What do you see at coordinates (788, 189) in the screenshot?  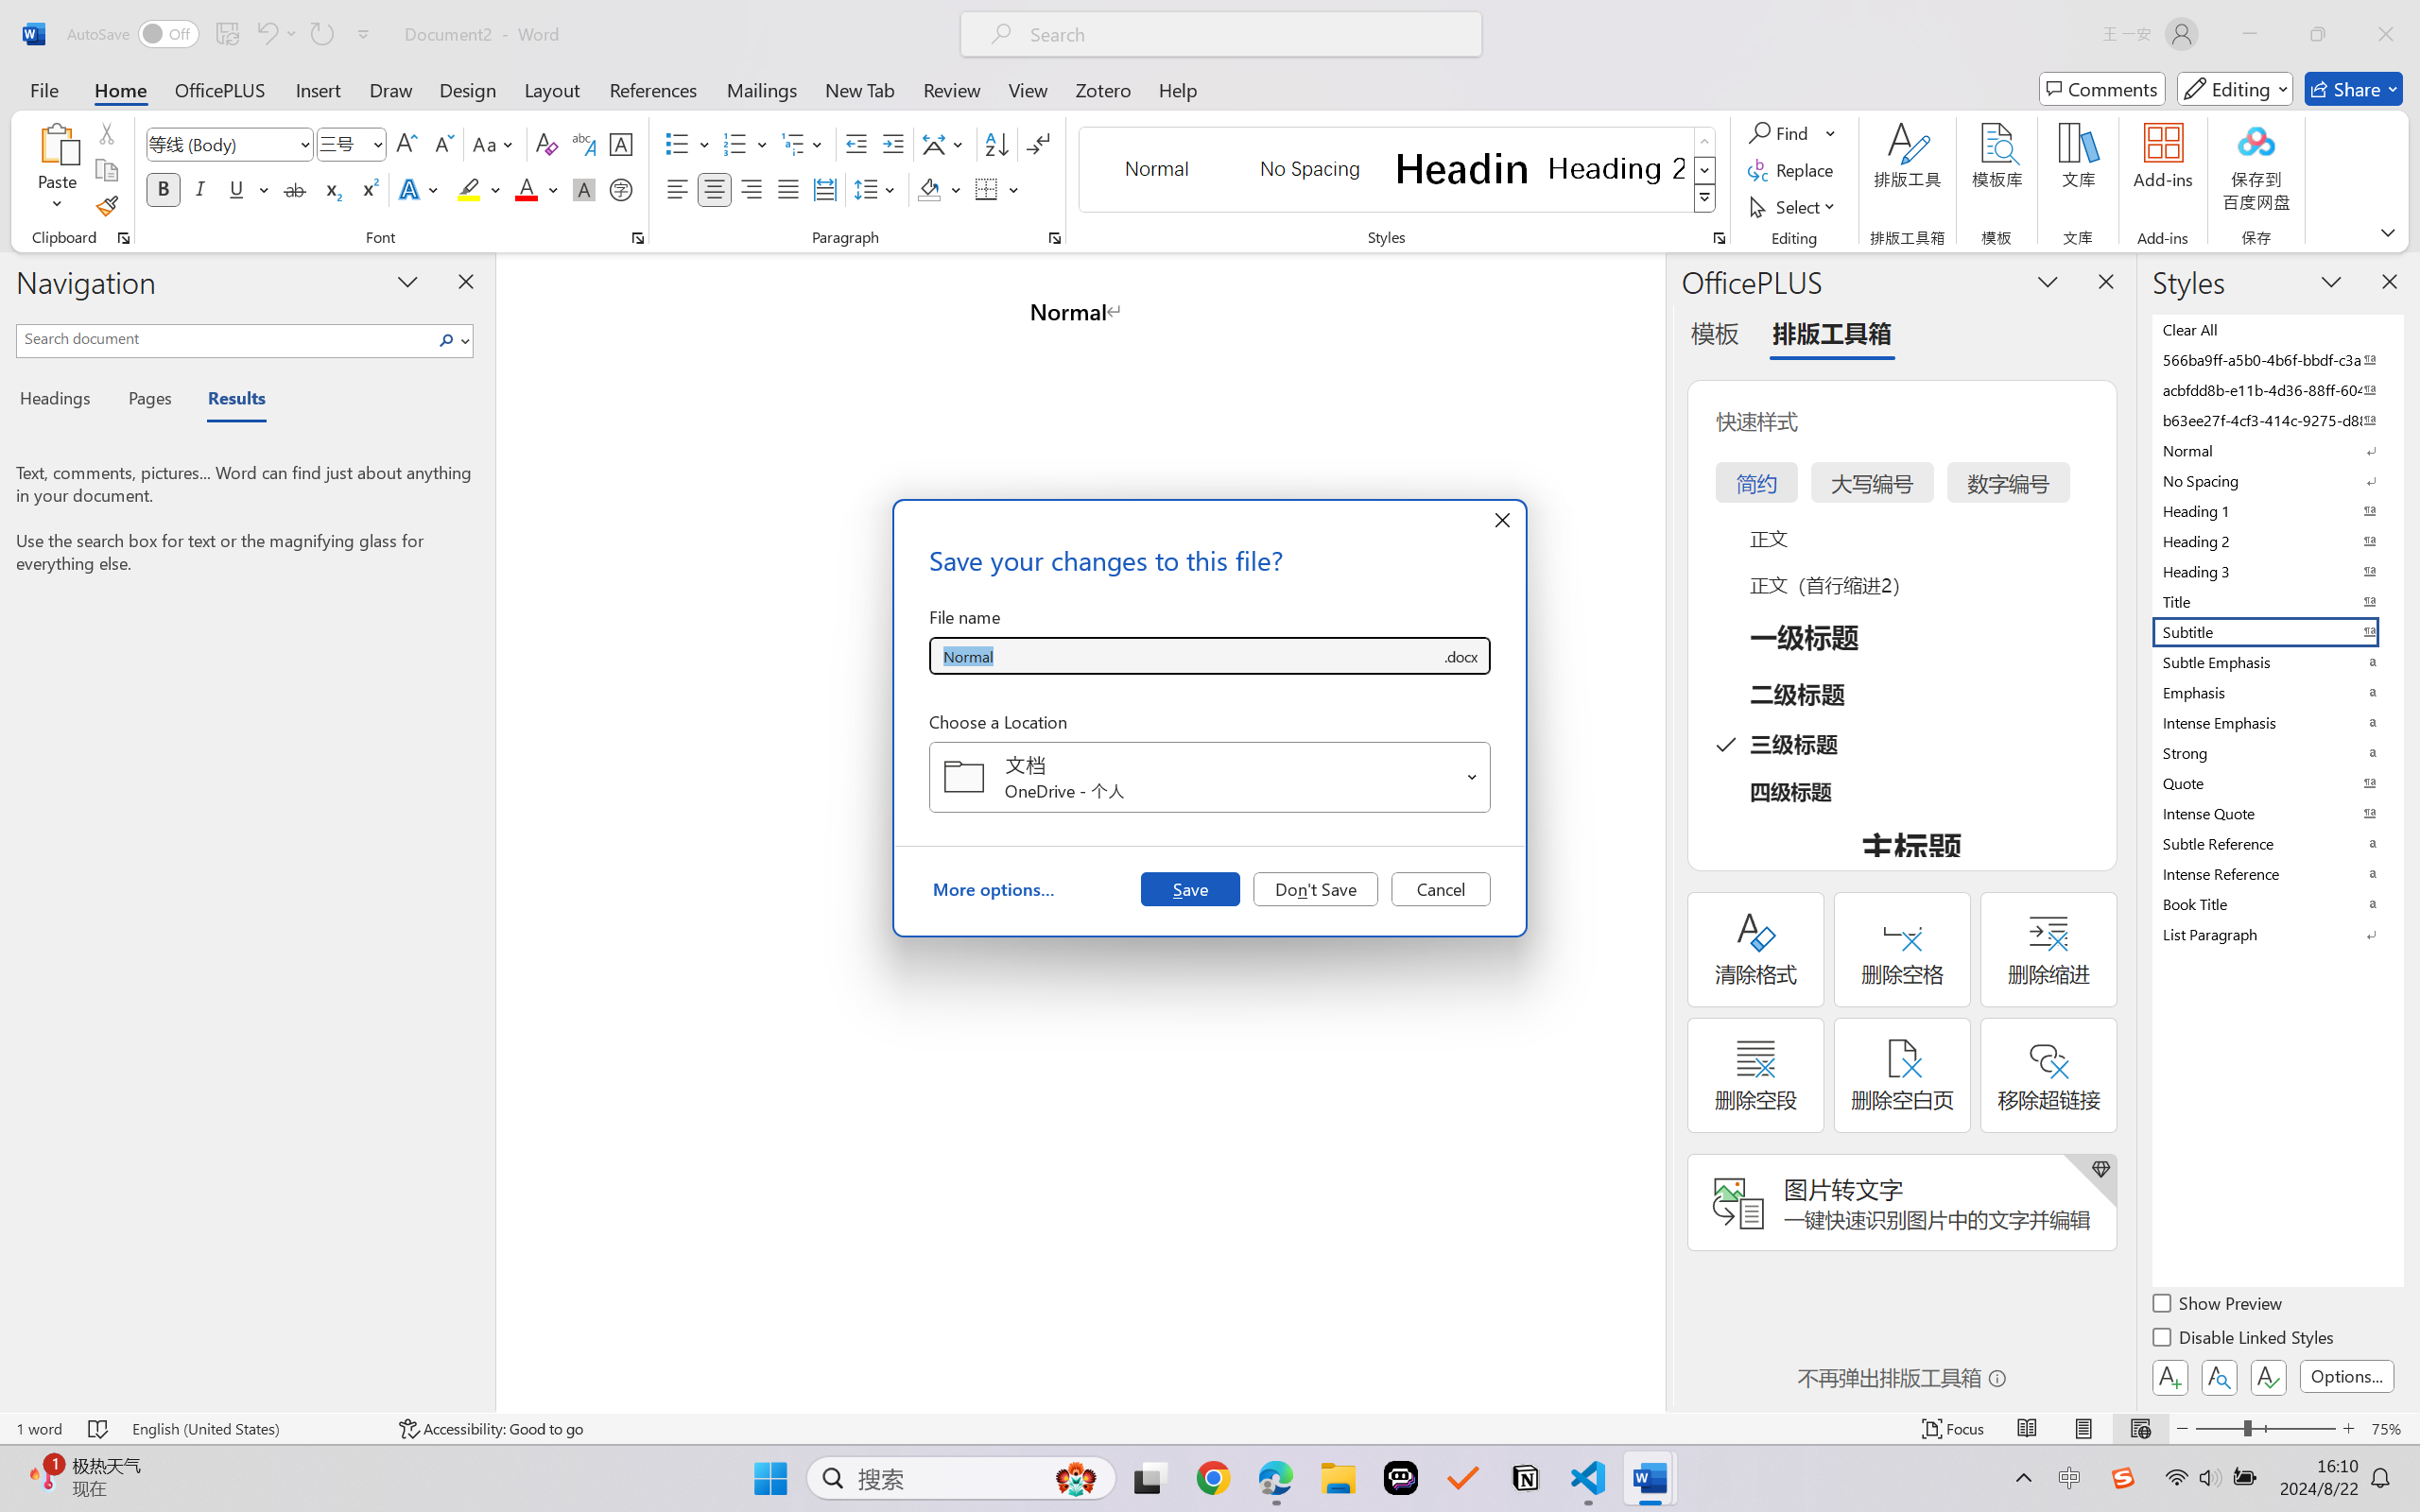 I see `Justify` at bounding box center [788, 189].